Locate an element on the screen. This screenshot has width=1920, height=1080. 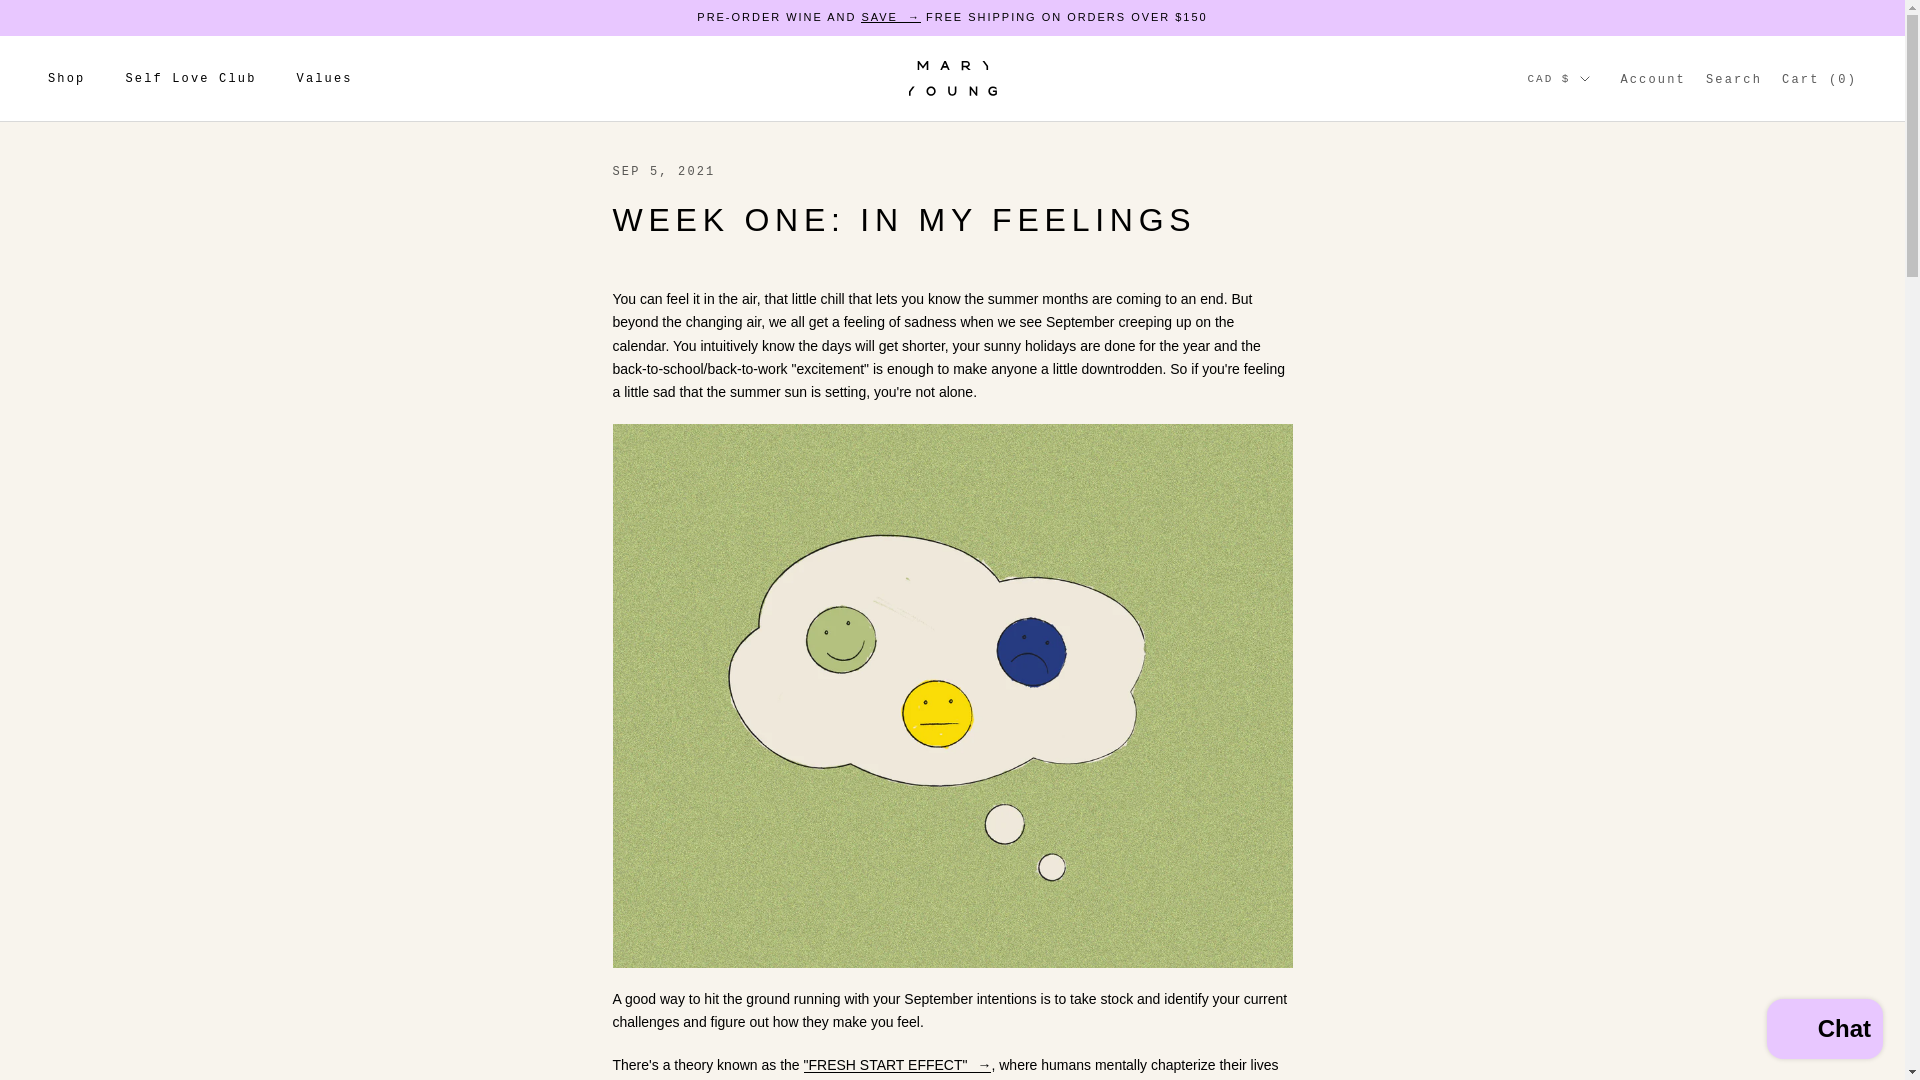
PRE-ORDER is located at coordinates (890, 16).